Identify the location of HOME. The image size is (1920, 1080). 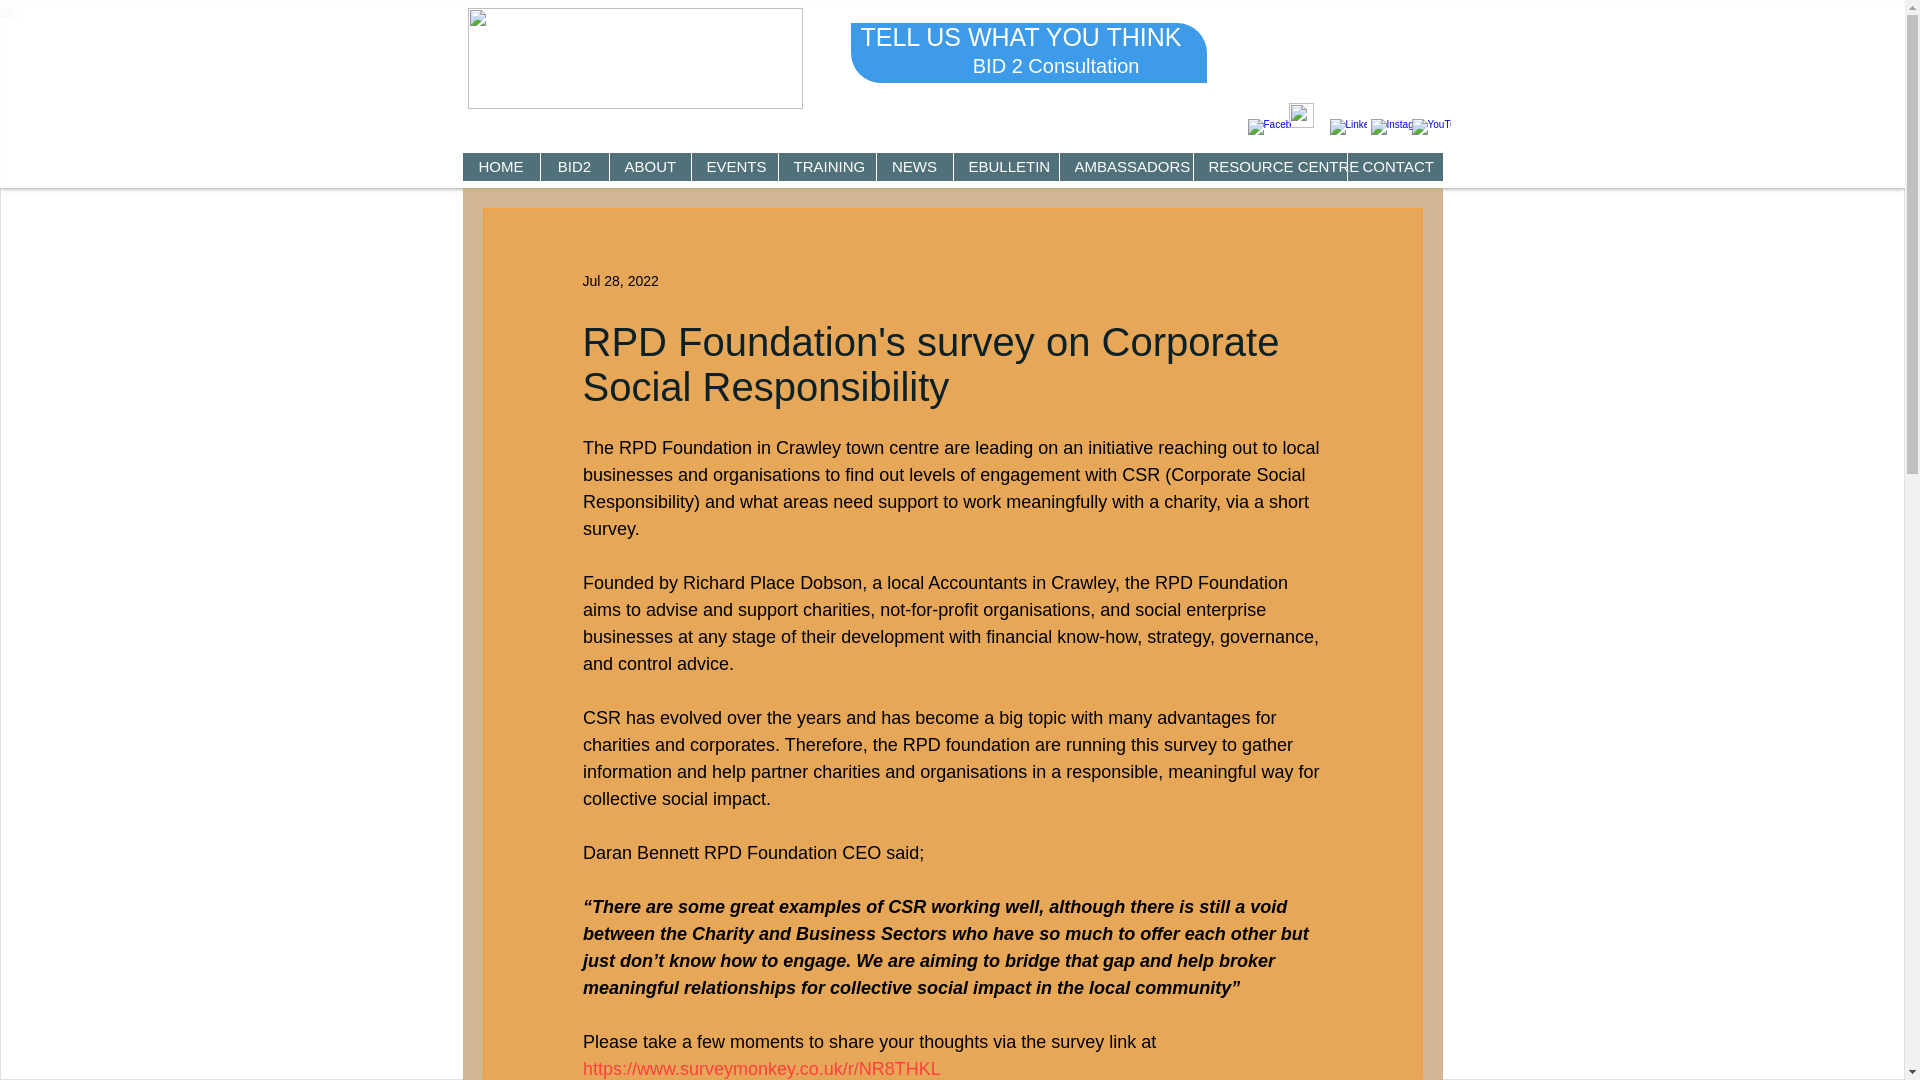
(500, 167).